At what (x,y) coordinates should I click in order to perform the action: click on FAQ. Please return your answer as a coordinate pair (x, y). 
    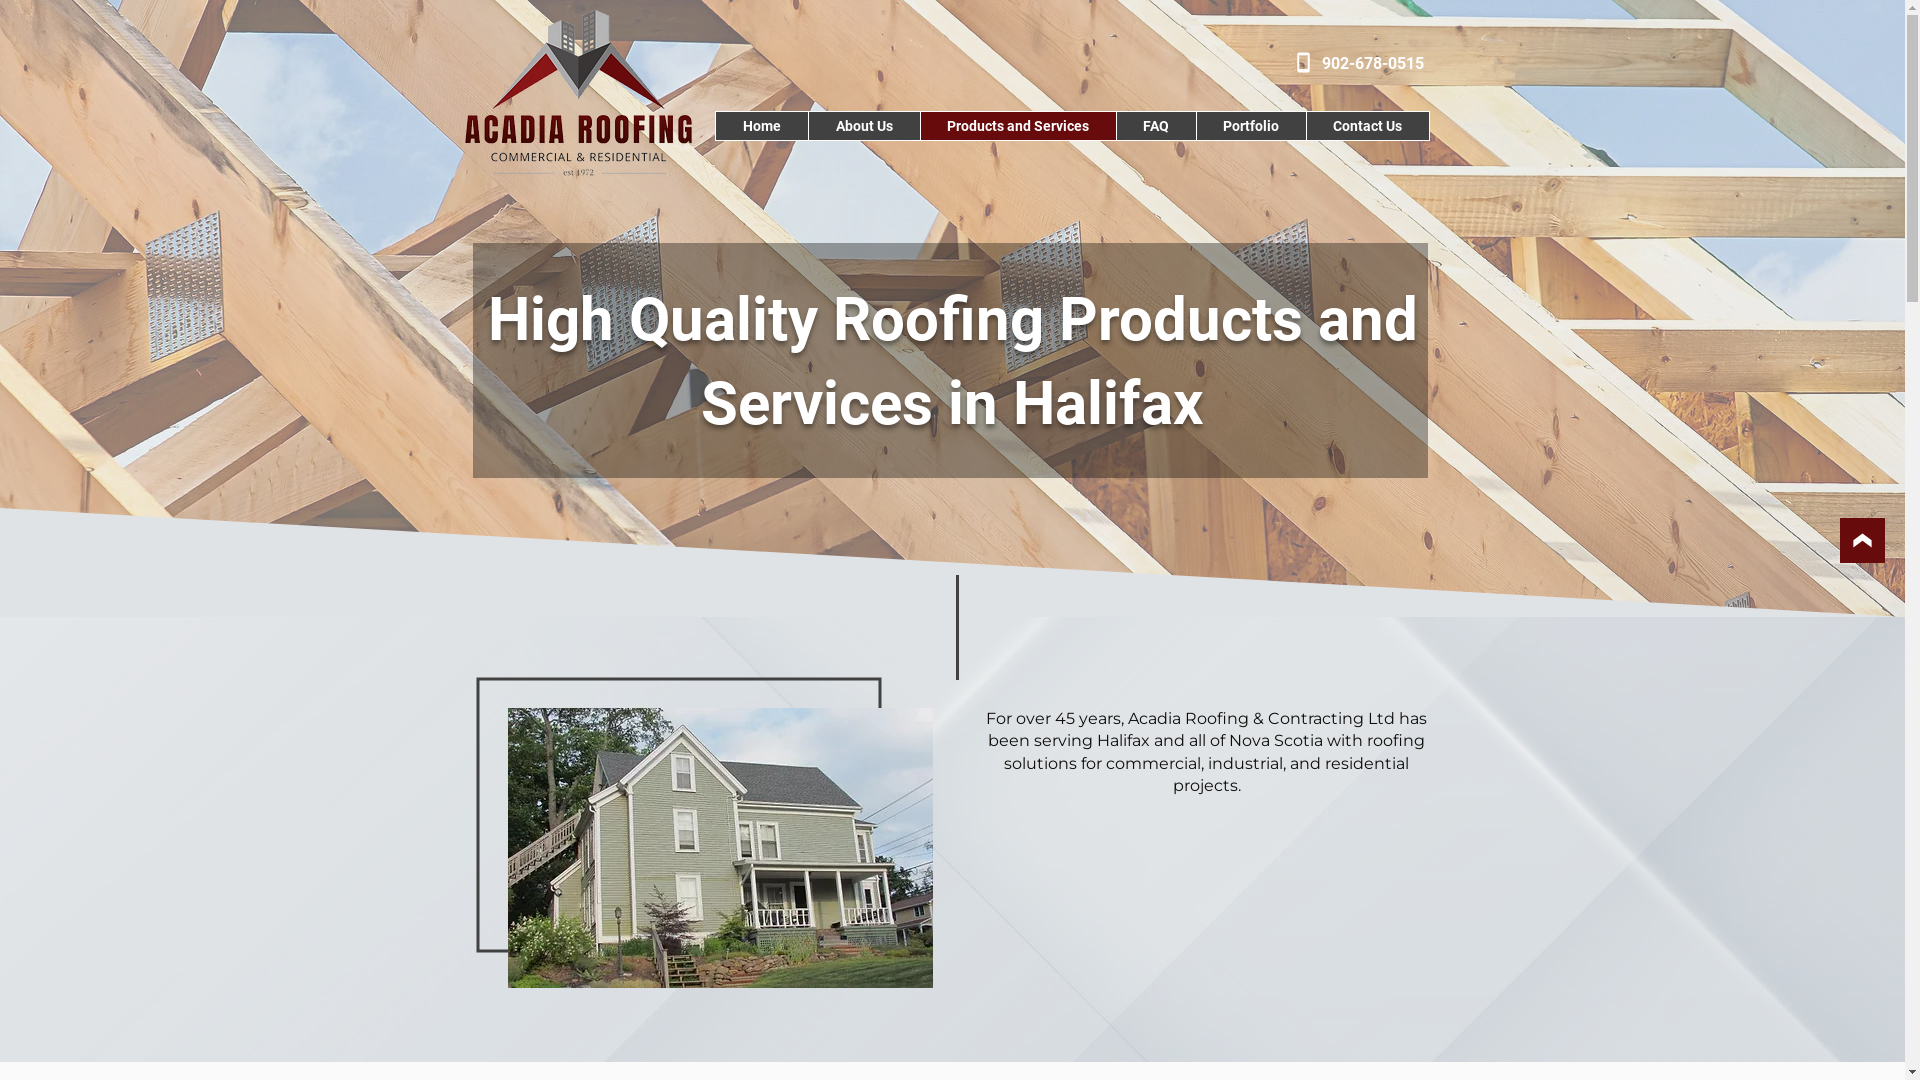
    Looking at the image, I should click on (1156, 126).